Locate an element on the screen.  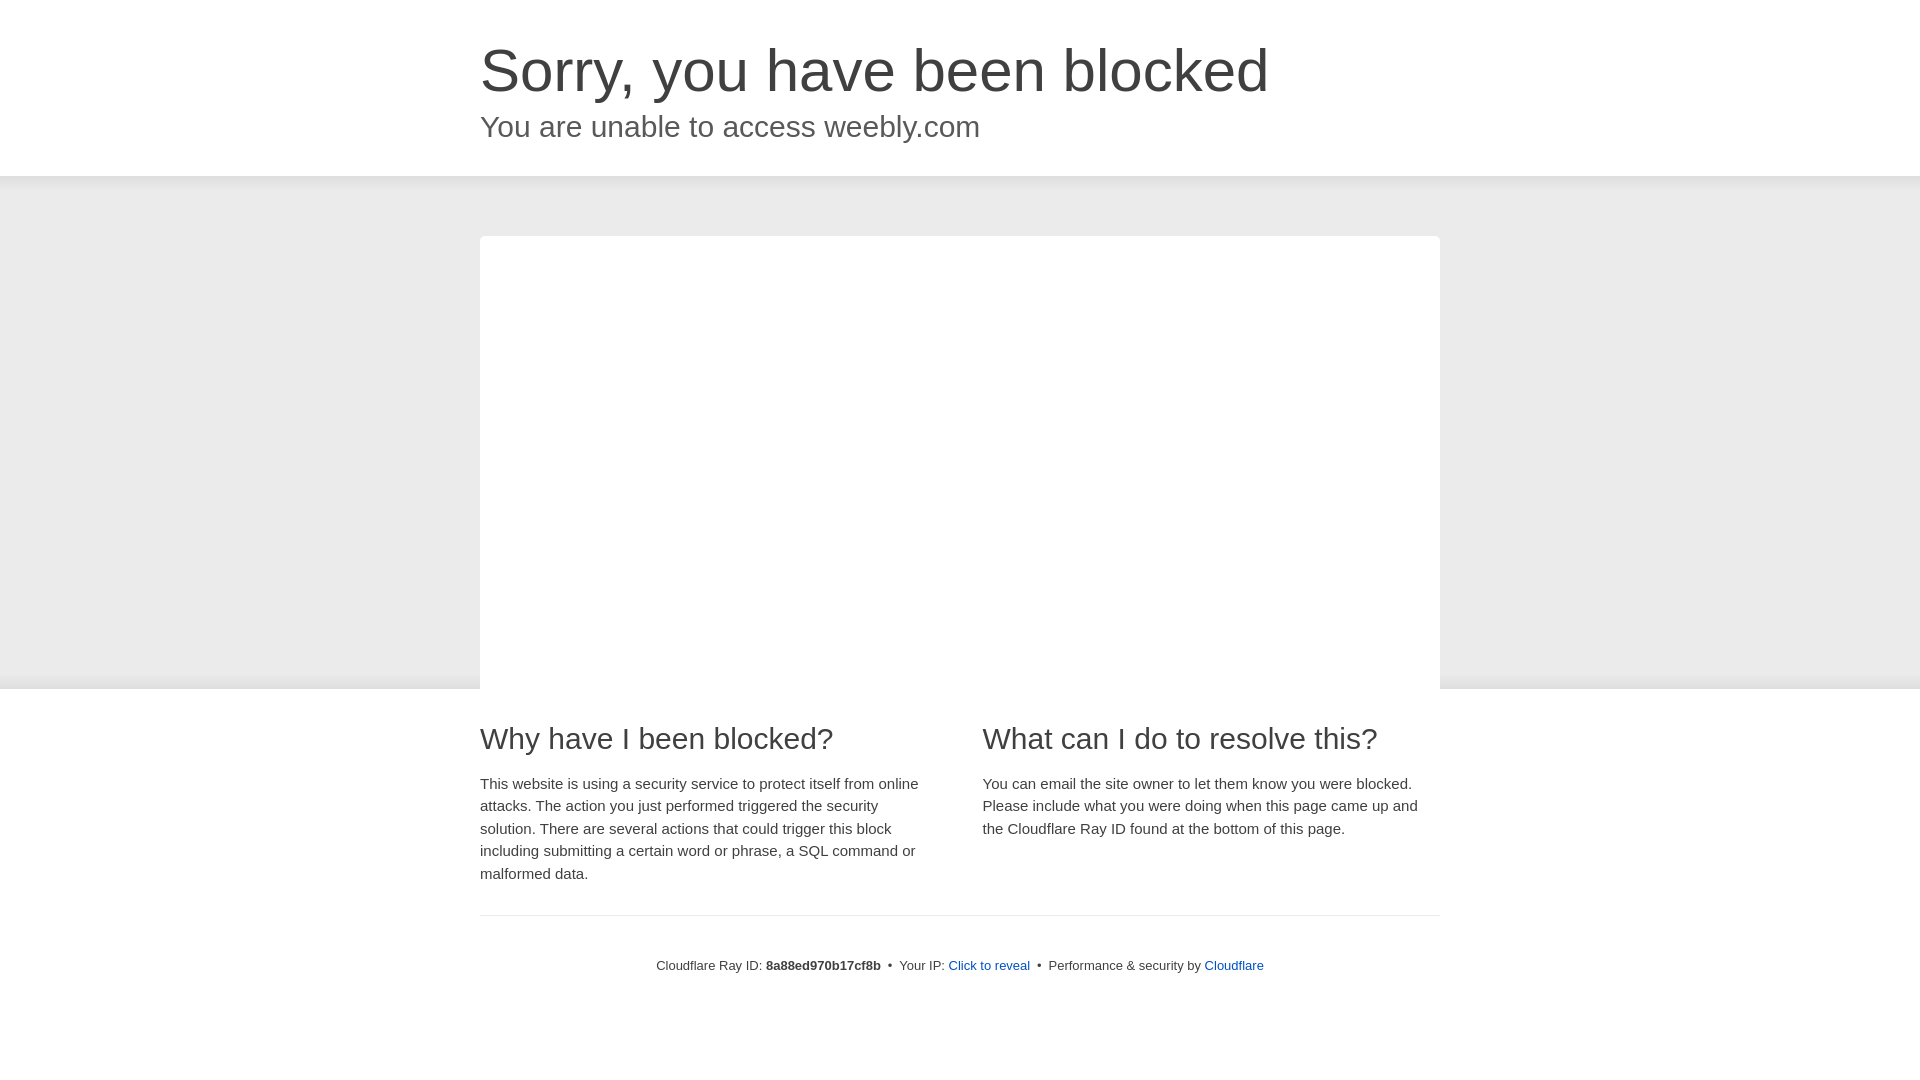
Click to reveal is located at coordinates (990, 966).